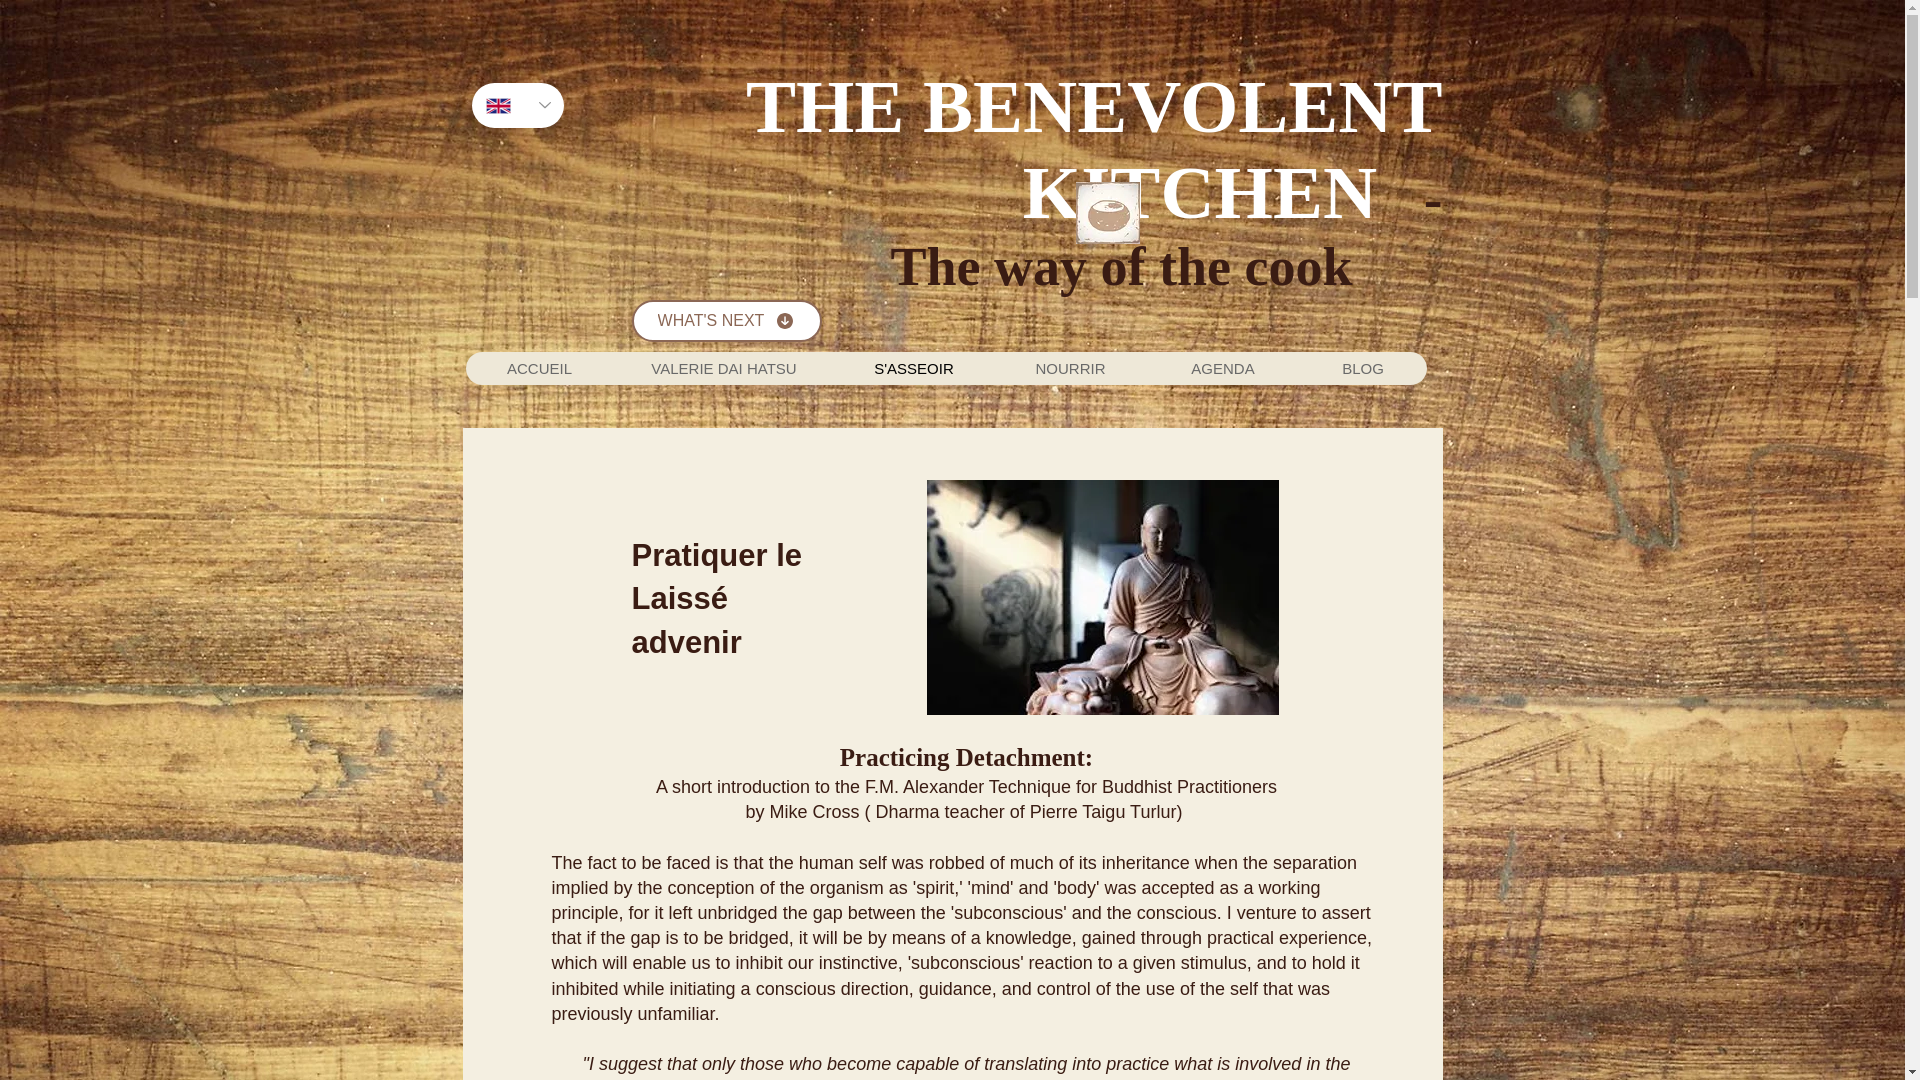 The height and width of the screenshot is (1080, 1920). Describe the element at coordinates (1362, 368) in the screenshot. I see `BLOG` at that location.